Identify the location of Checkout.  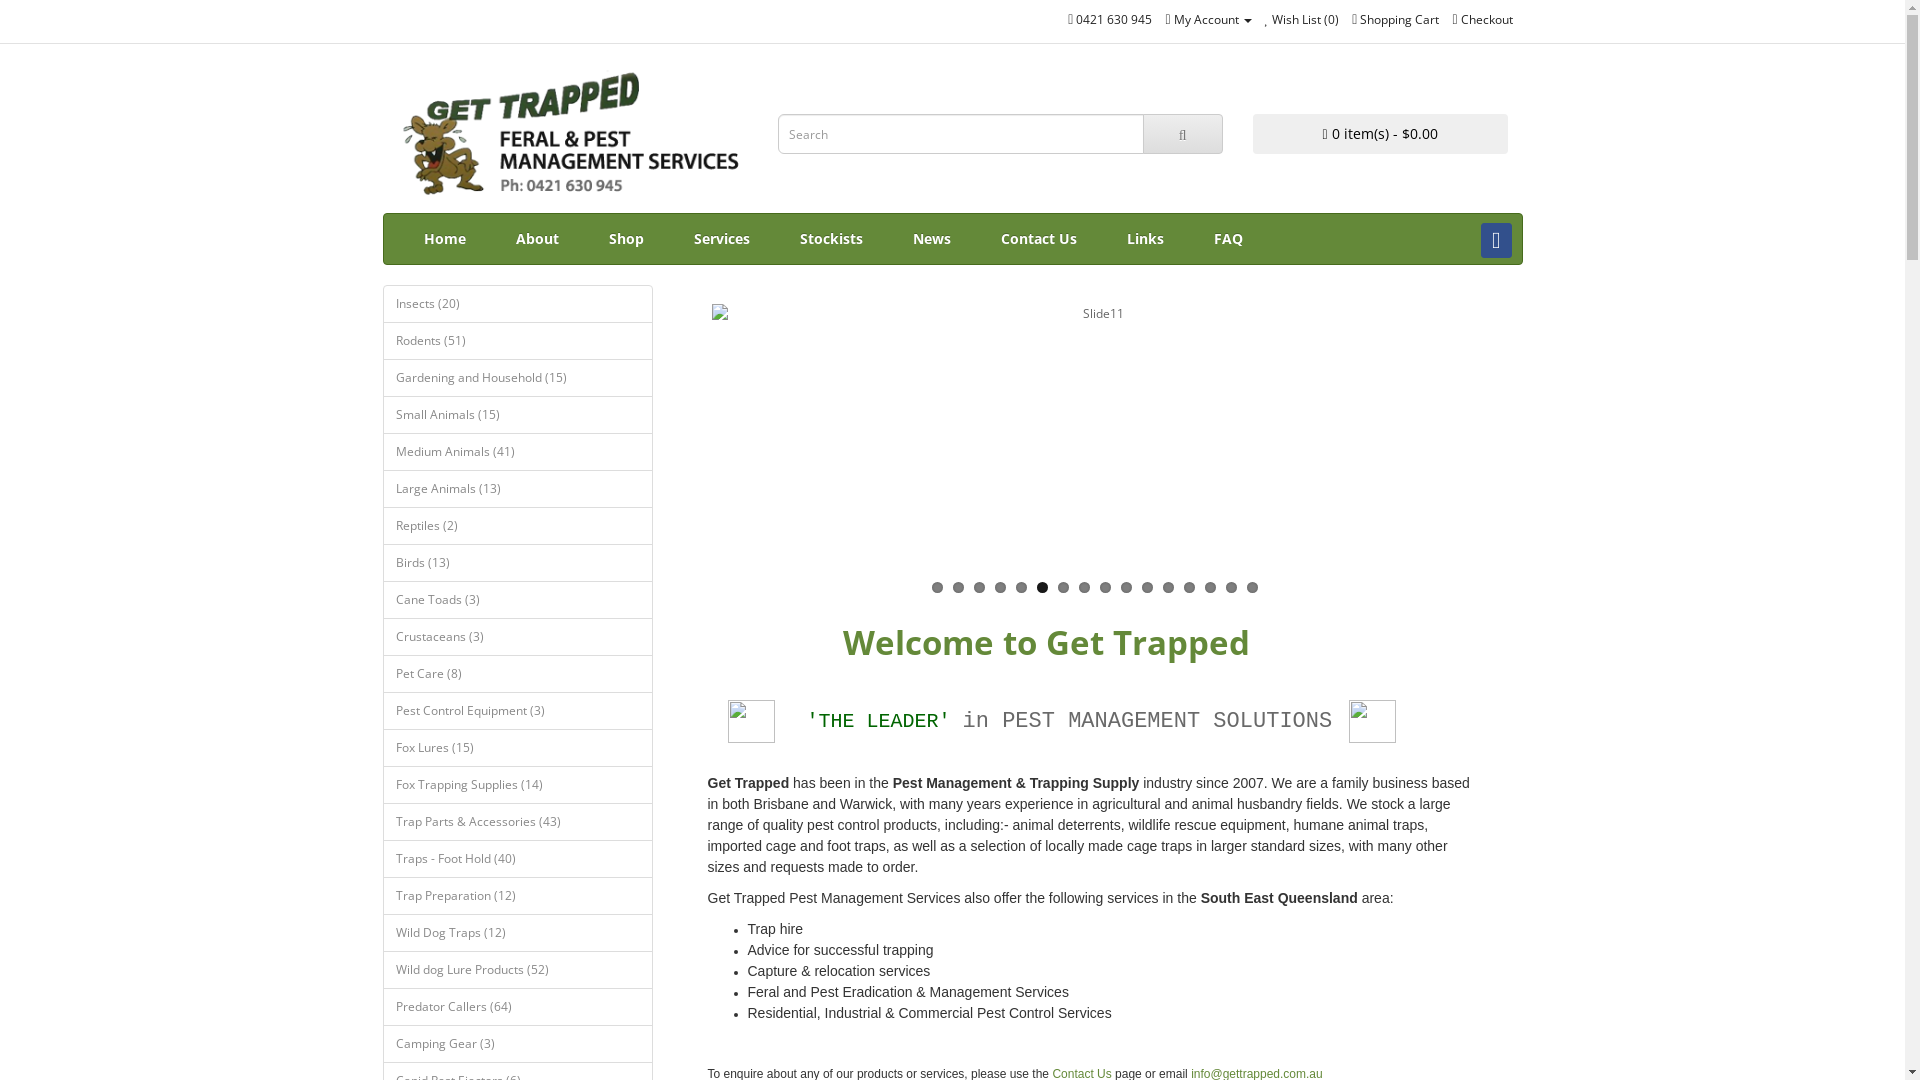
(1482, 20).